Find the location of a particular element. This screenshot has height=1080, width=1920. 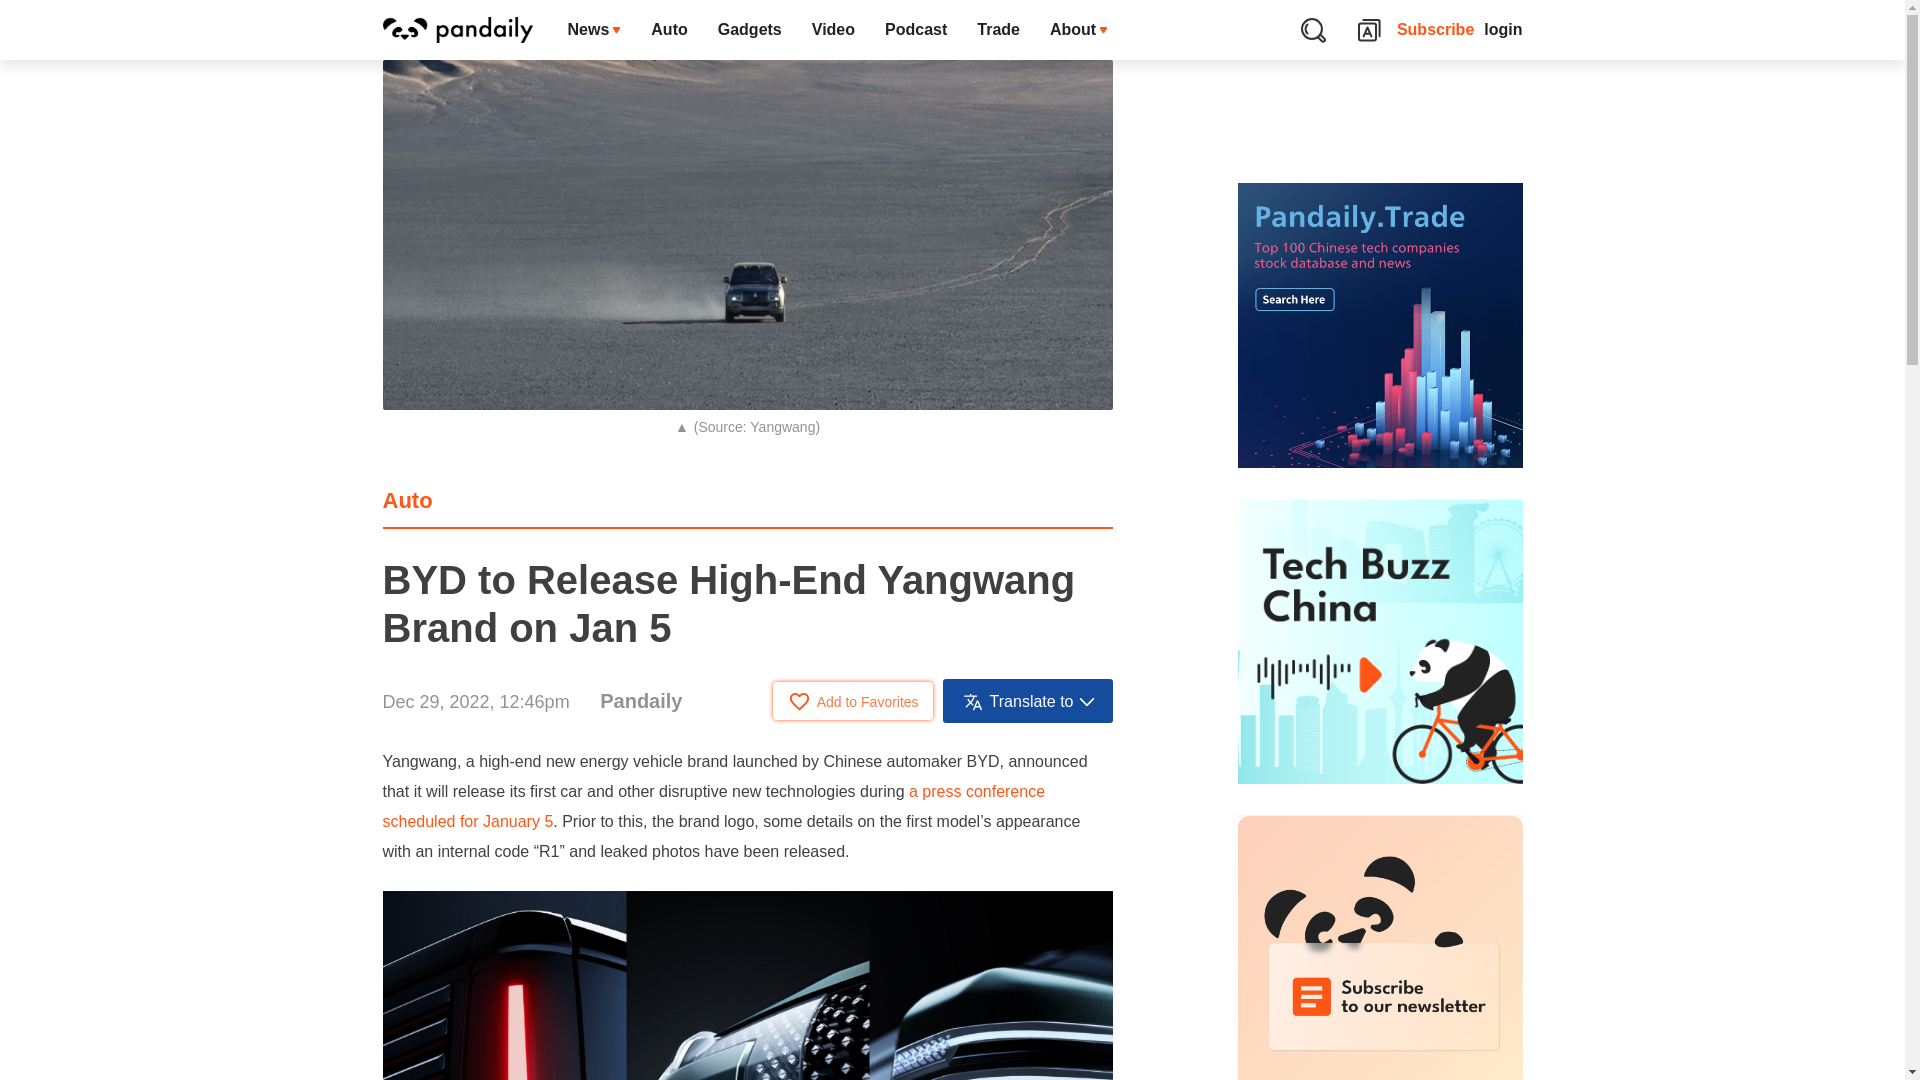

Auto is located at coordinates (407, 500).